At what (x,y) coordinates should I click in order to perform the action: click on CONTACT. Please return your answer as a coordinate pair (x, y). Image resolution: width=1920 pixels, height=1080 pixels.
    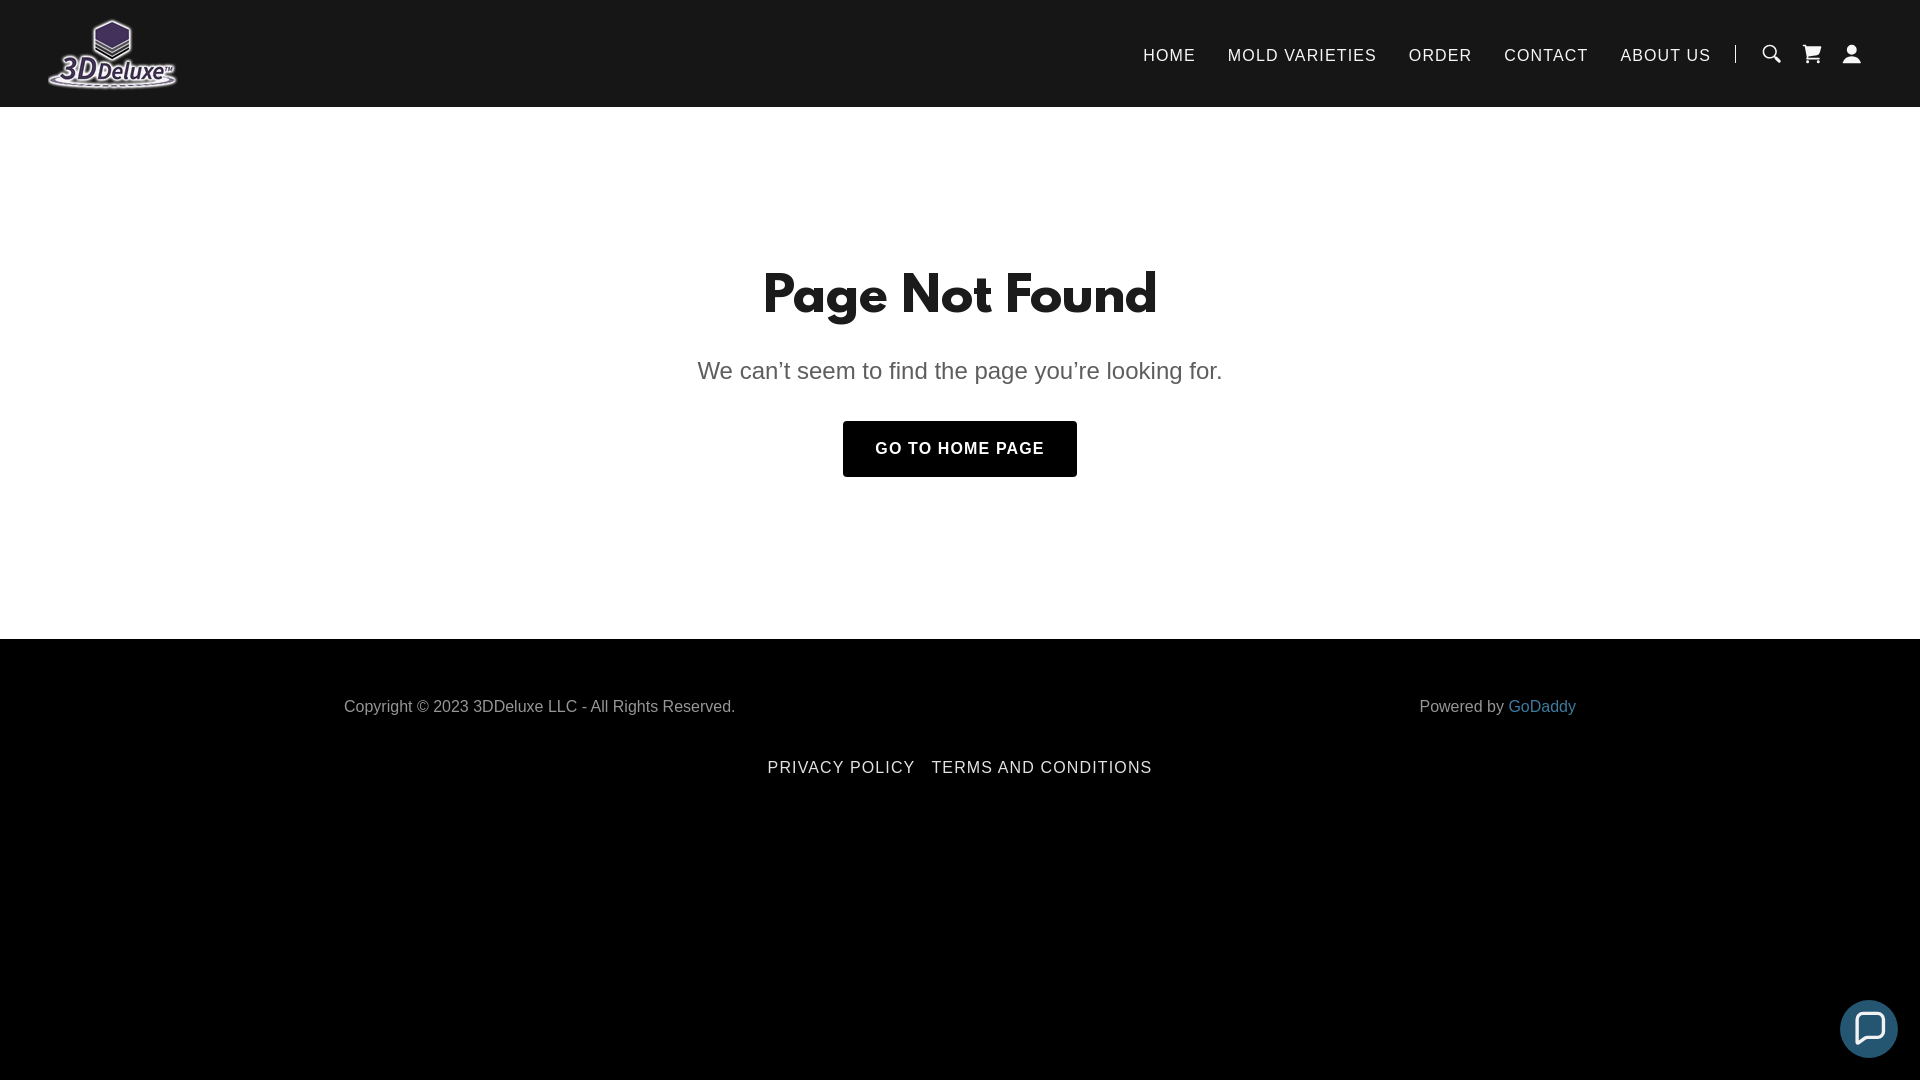
    Looking at the image, I should click on (1546, 56).